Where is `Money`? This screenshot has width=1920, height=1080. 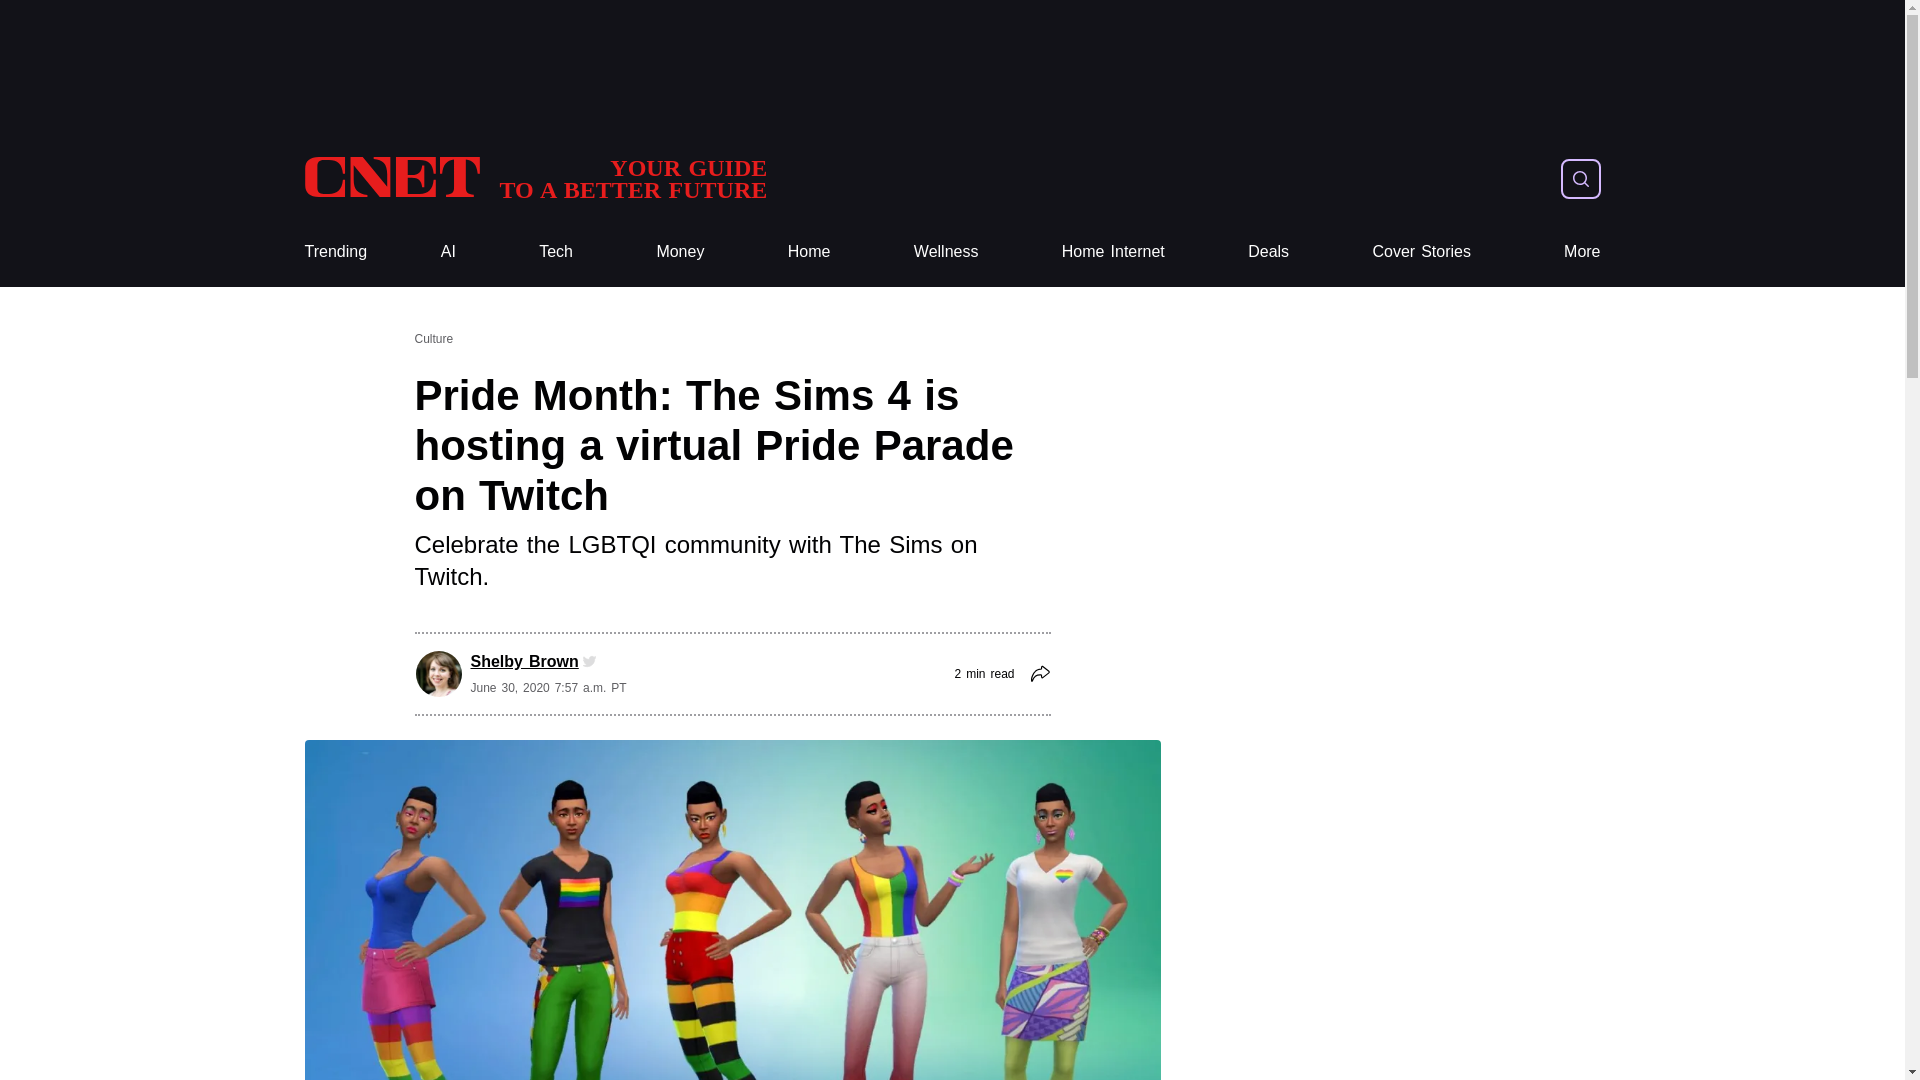 Money is located at coordinates (556, 252).